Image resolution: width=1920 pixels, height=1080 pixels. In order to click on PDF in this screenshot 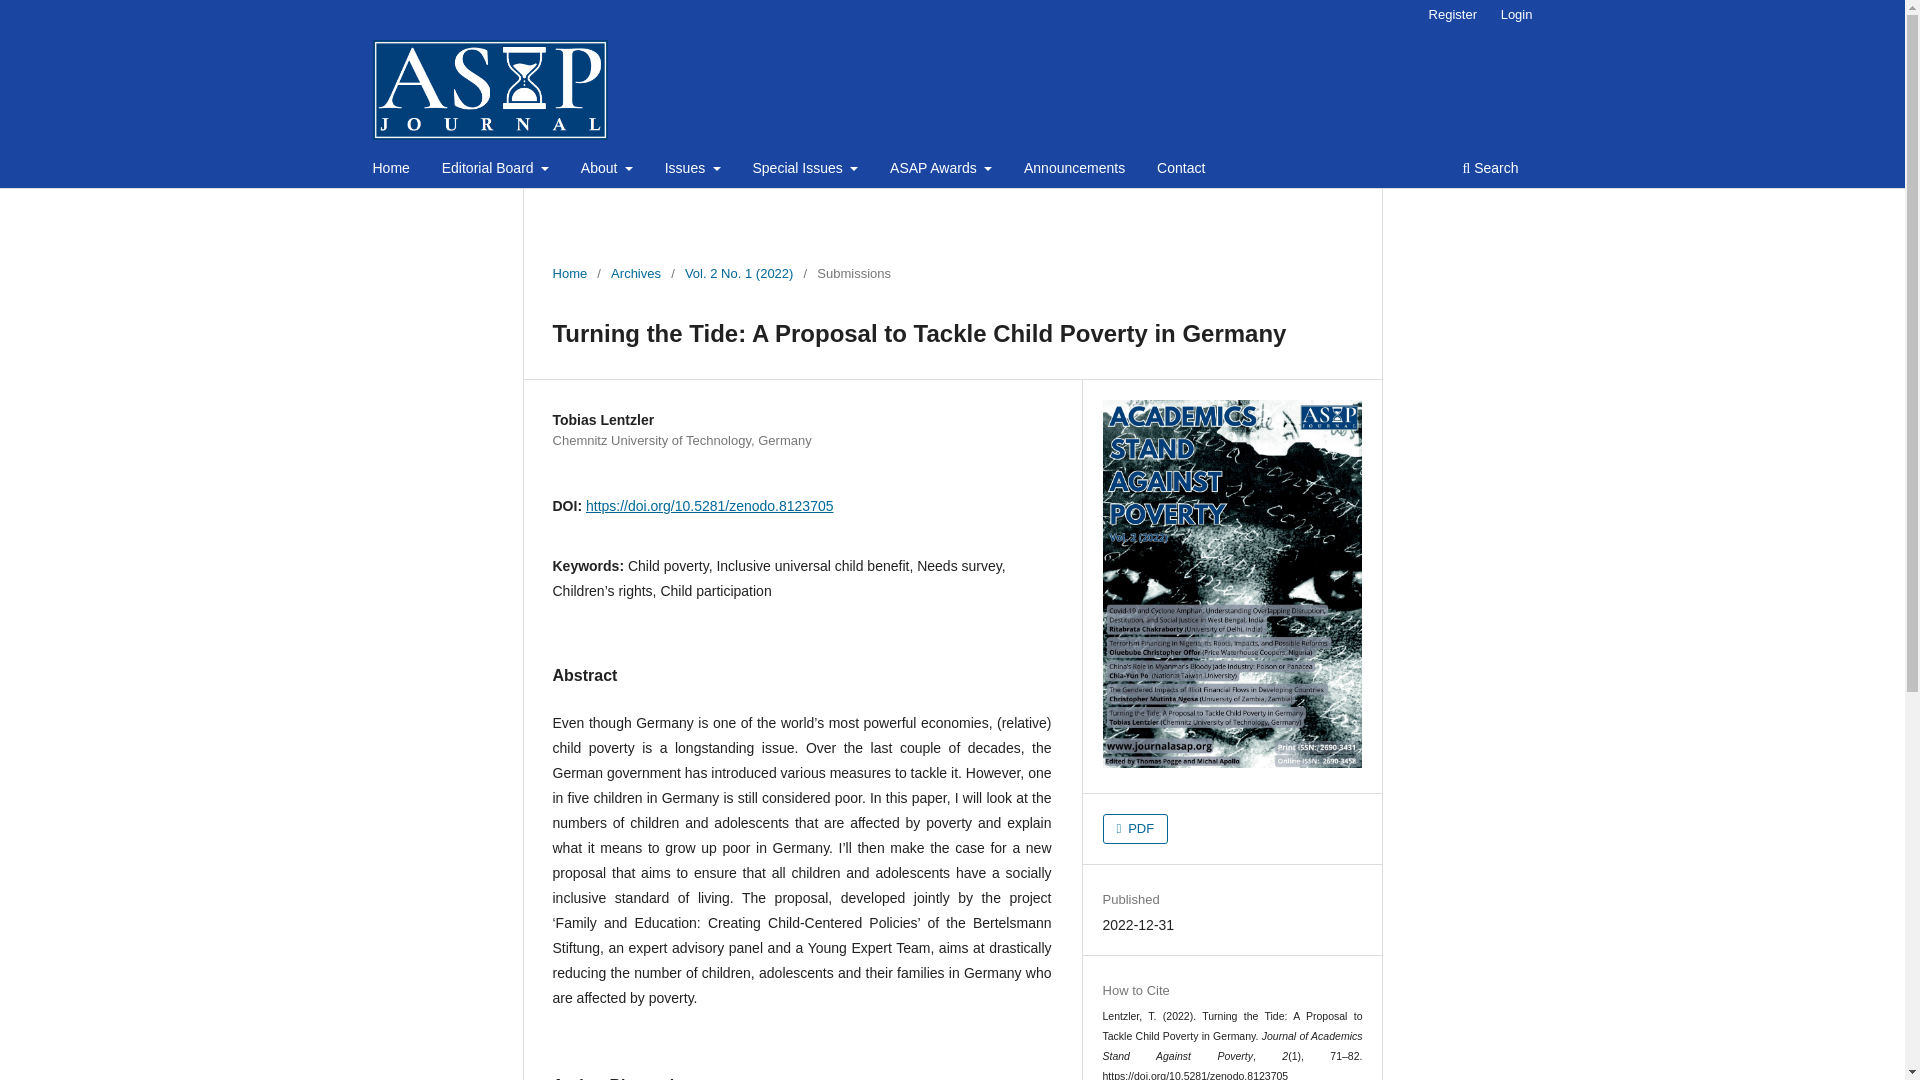, I will do `click(1136, 828)`.